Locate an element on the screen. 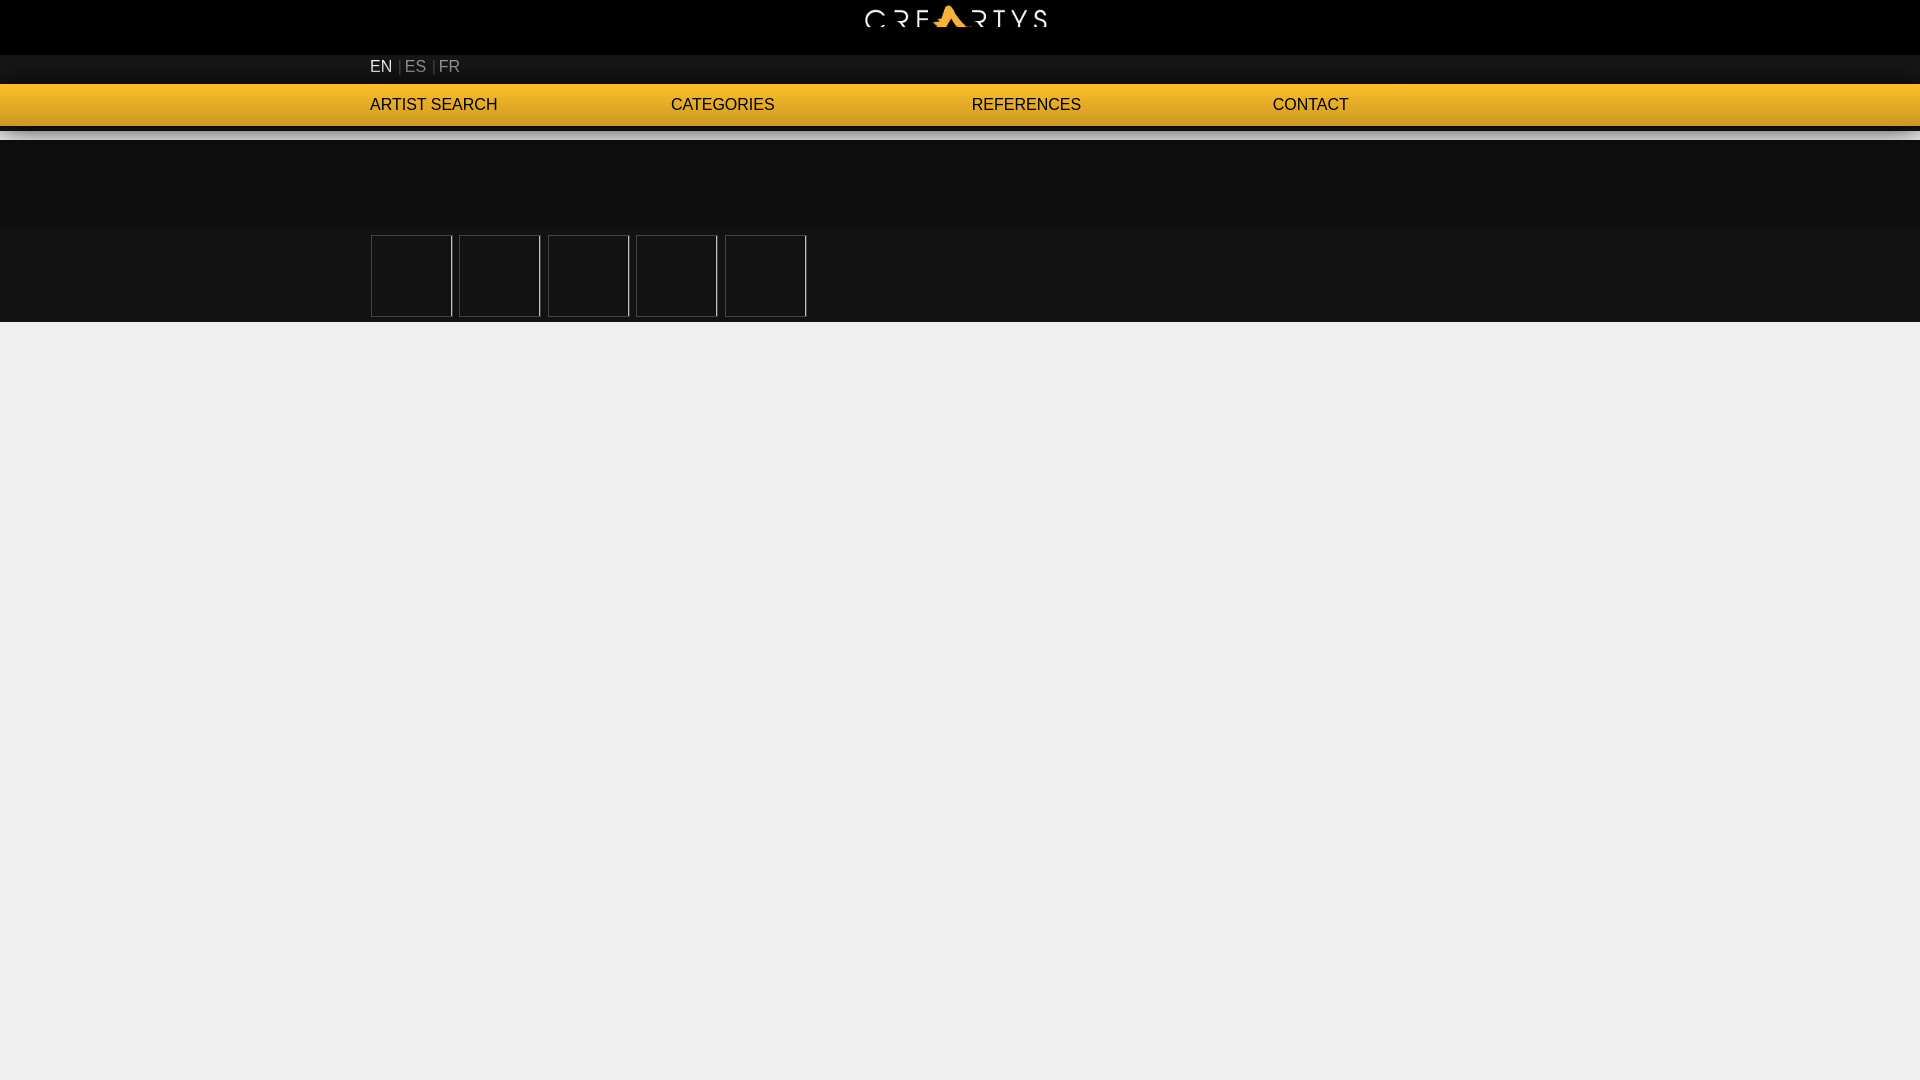 The height and width of the screenshot is (1080, 1920). Creartys on Twitter is located at coordinates (1429, 66).